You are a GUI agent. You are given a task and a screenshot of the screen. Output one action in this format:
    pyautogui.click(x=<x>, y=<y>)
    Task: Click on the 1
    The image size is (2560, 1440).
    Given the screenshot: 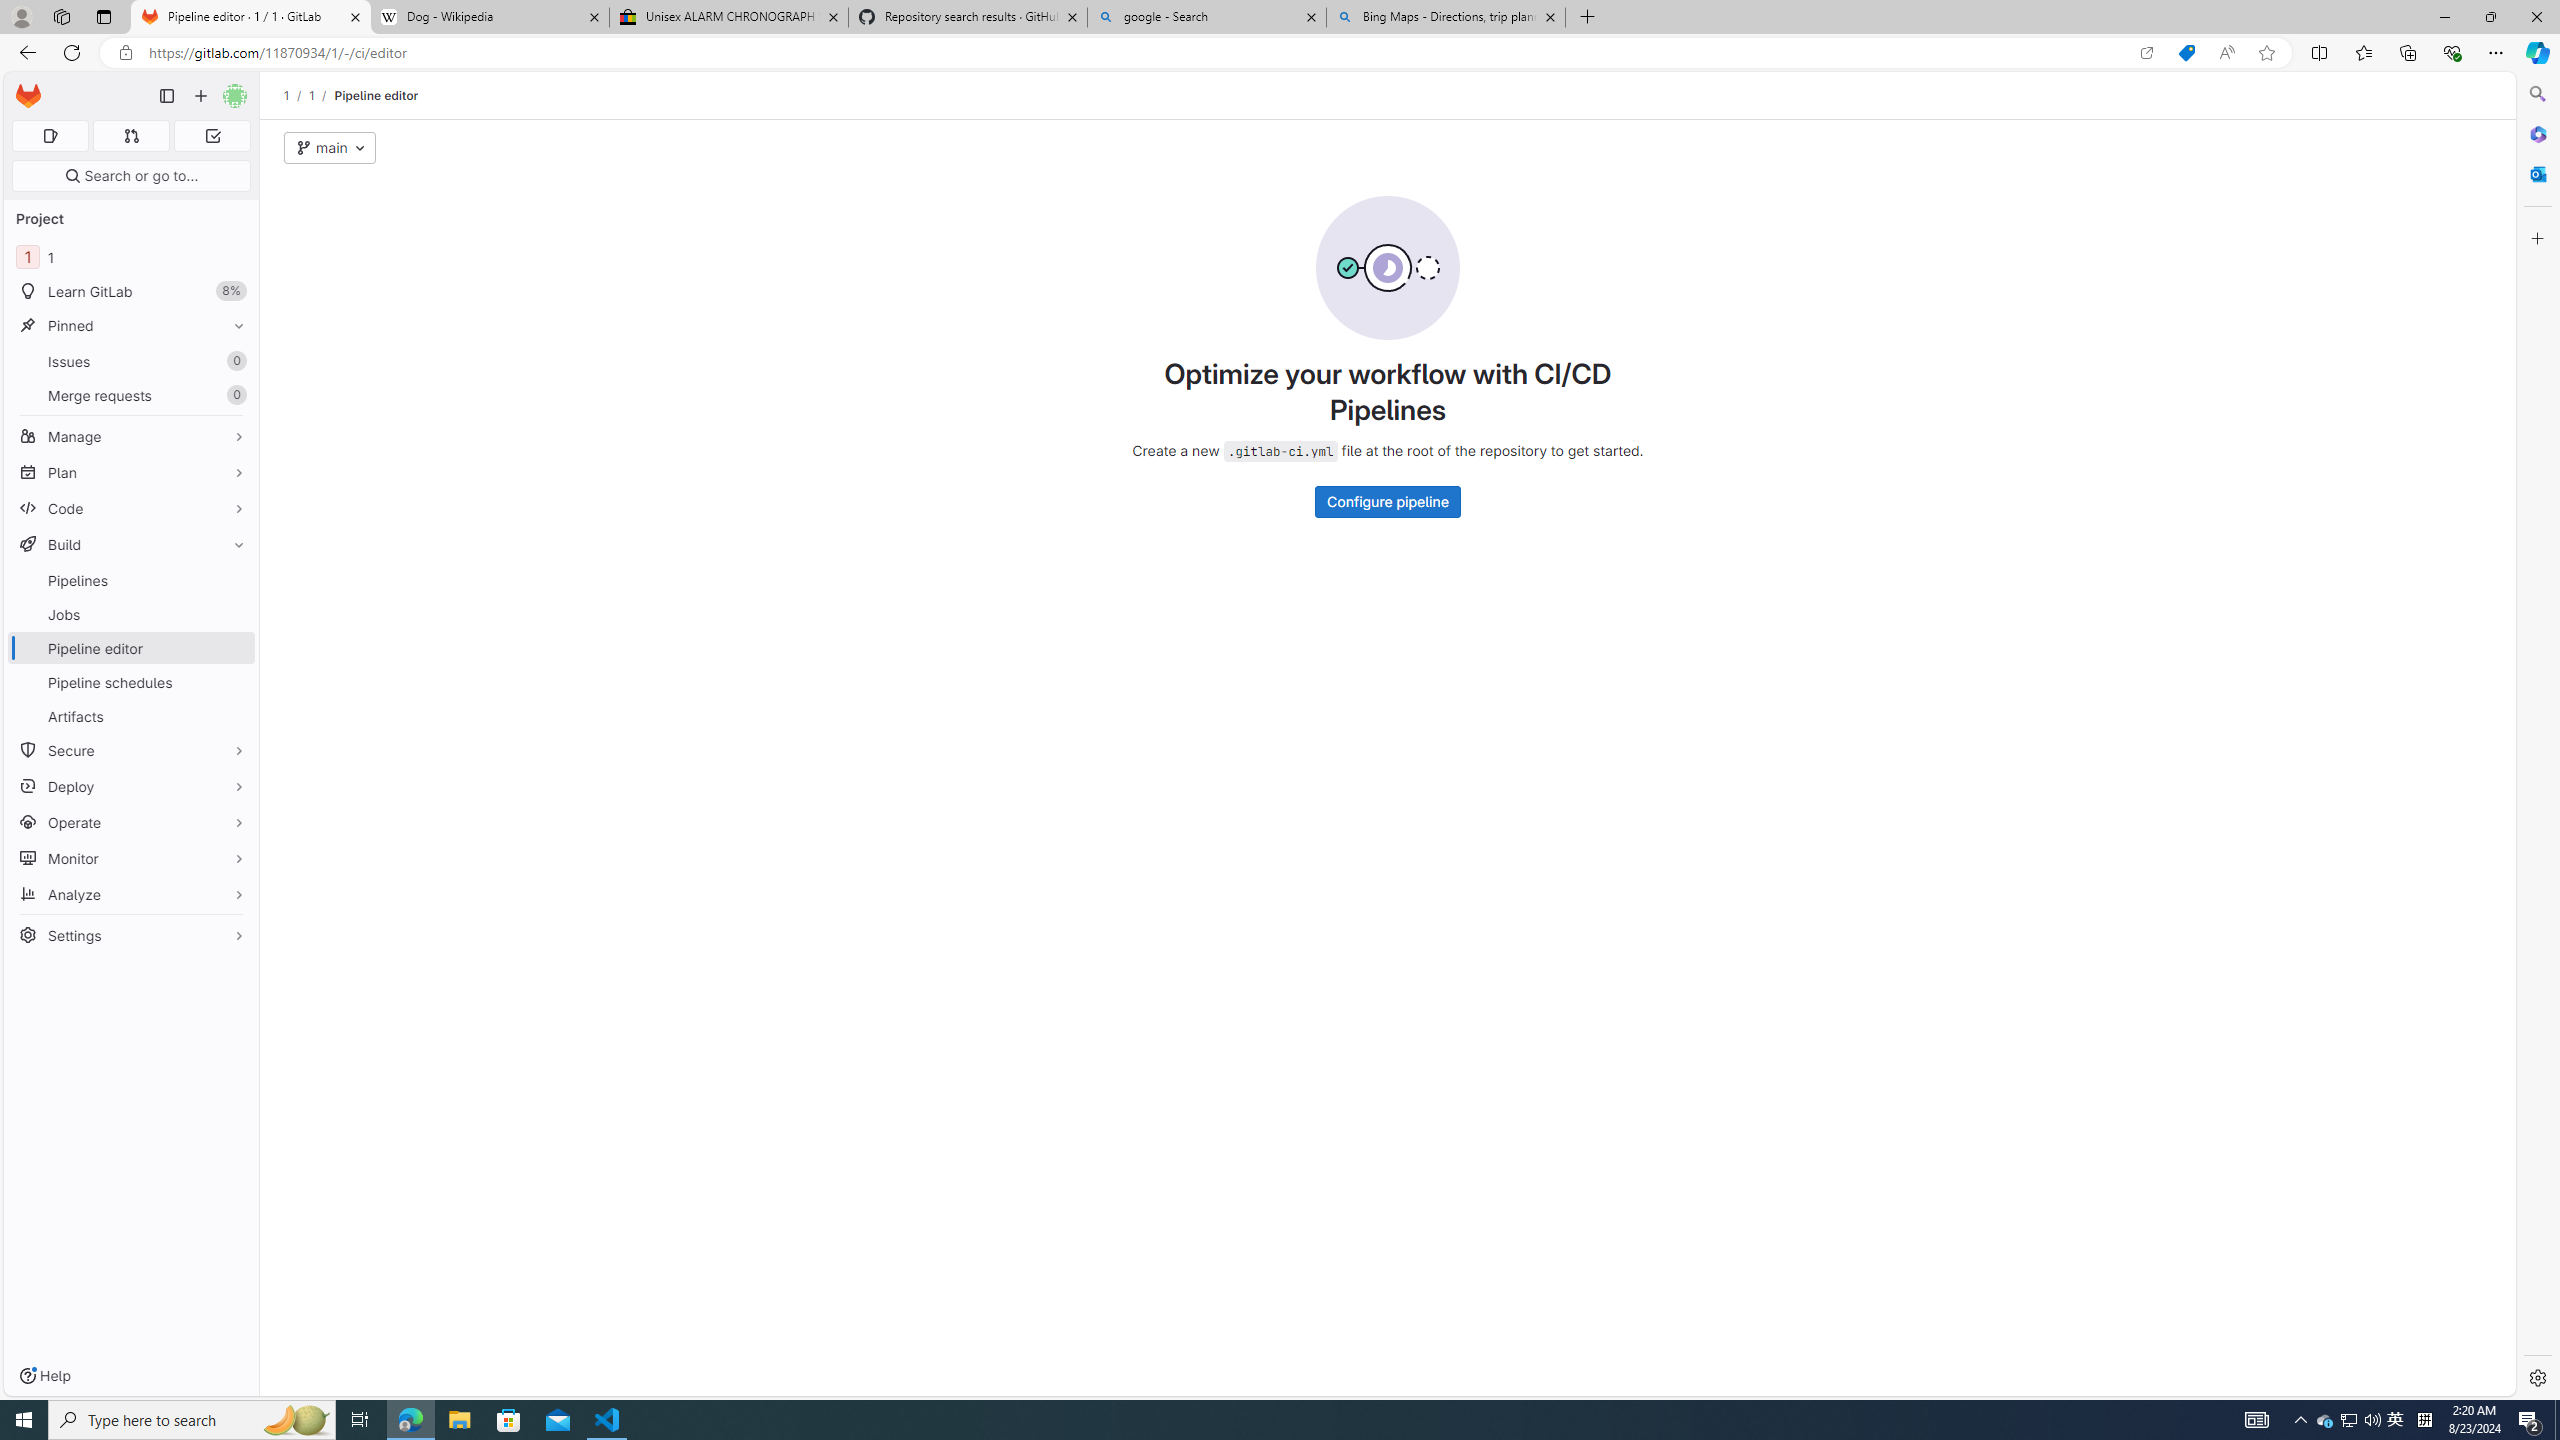 What is the action you would take?
    pyautogui.click(x=312, y=95)
    